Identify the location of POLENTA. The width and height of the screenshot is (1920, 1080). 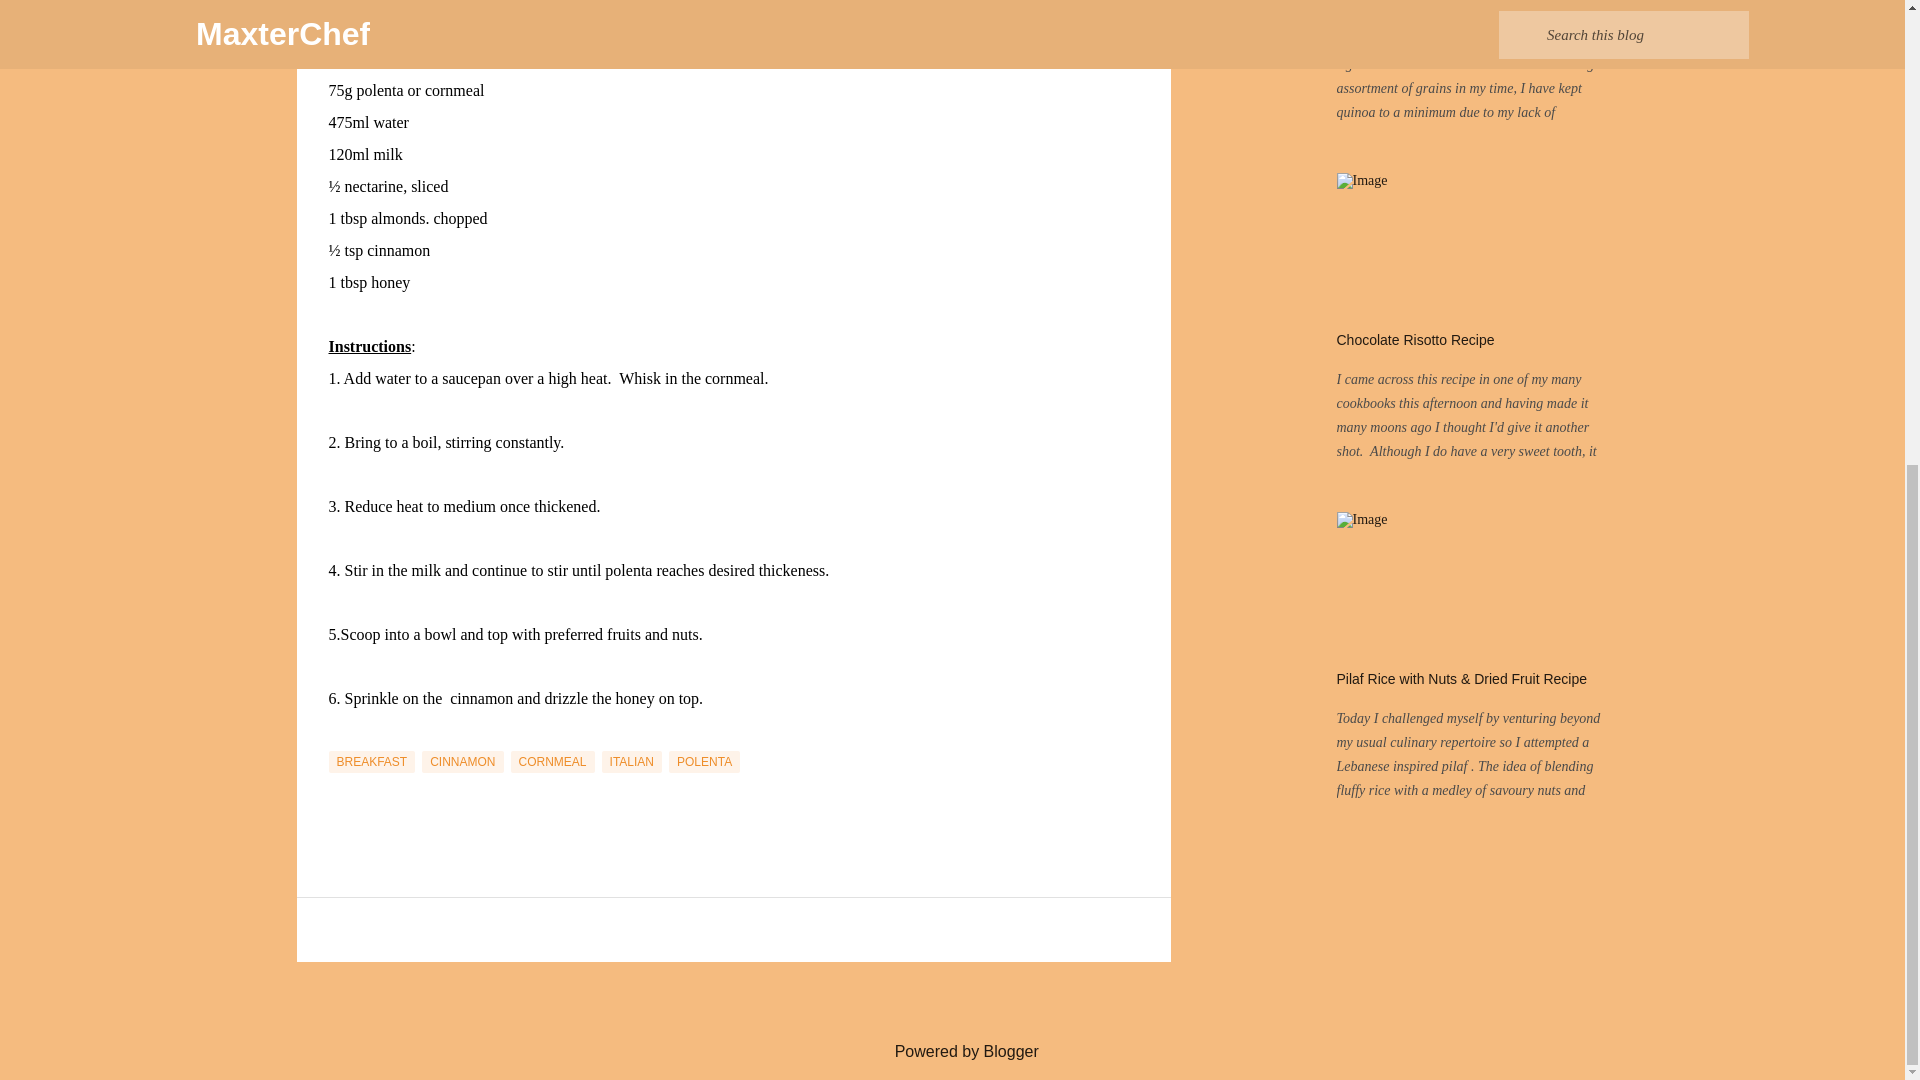
(704, 762).